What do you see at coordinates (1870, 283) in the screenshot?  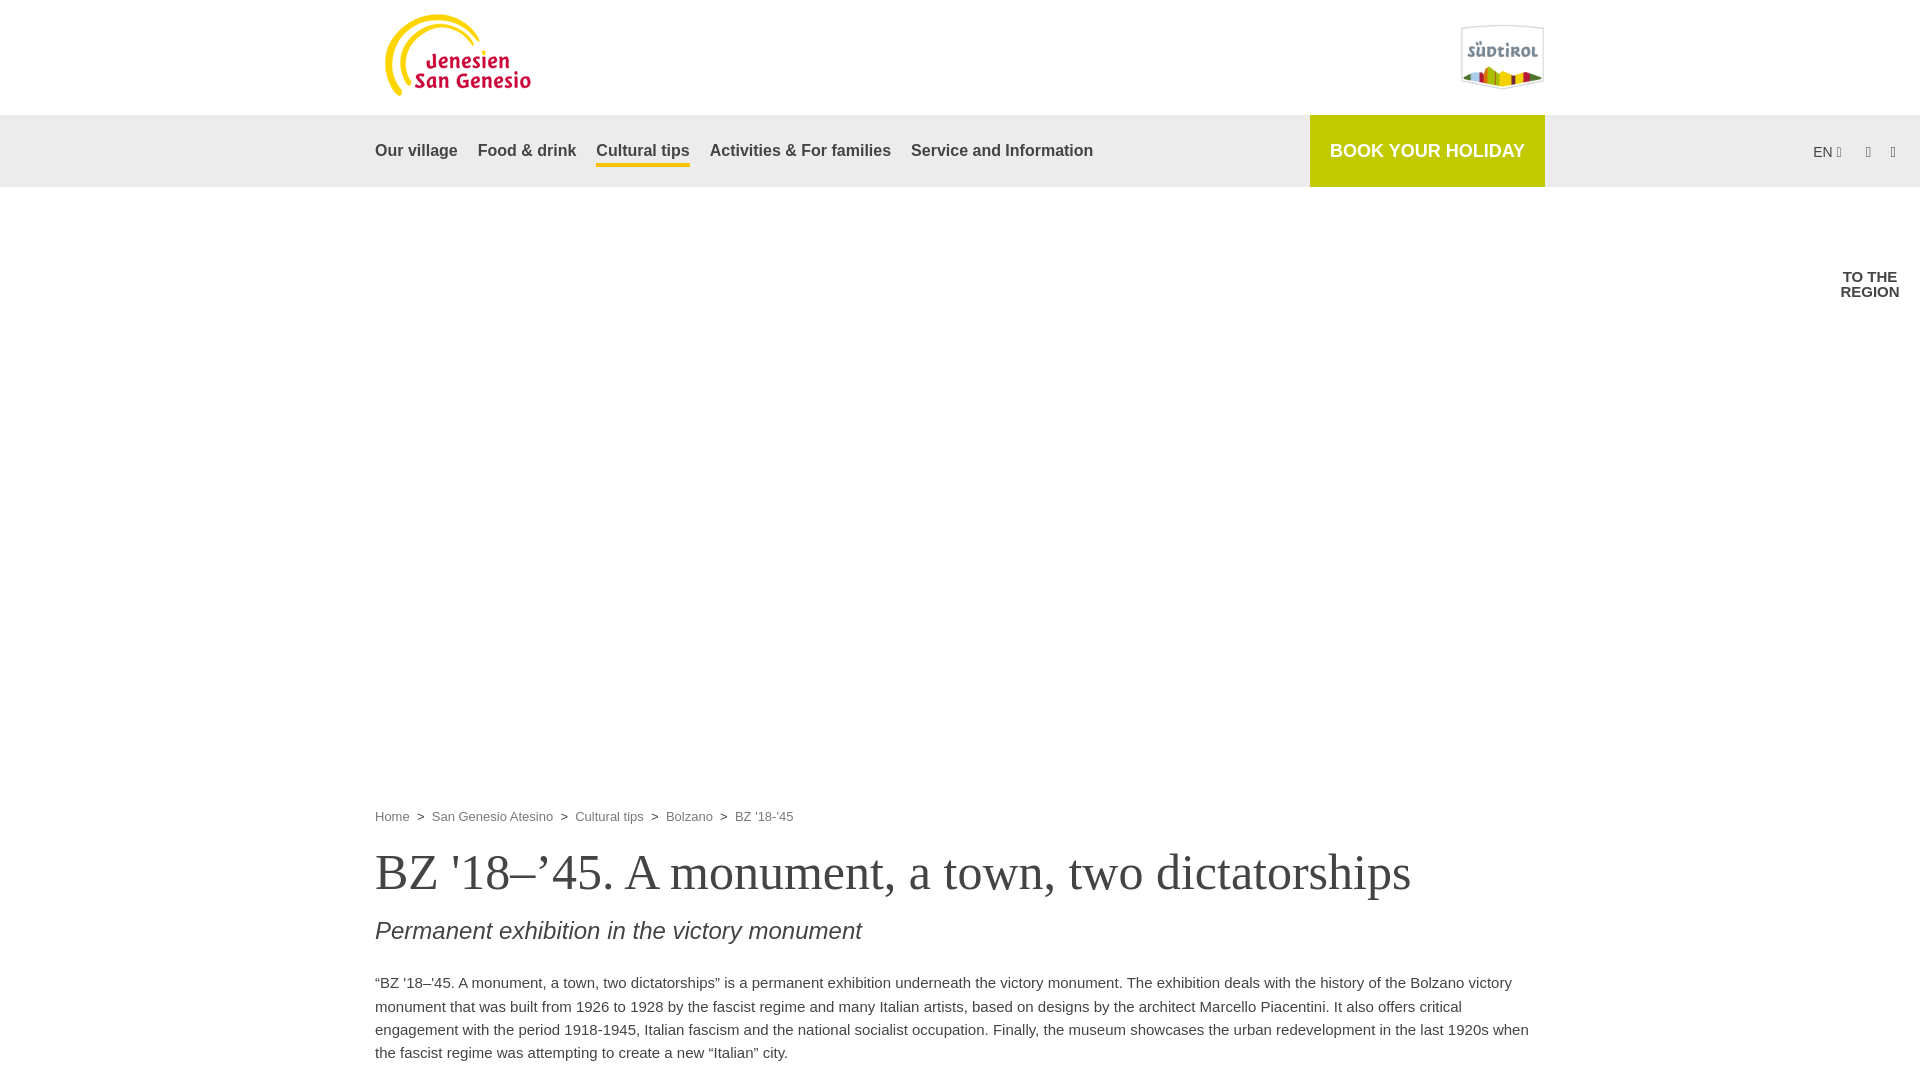 I see `home` at bounding box center [1870, 283].